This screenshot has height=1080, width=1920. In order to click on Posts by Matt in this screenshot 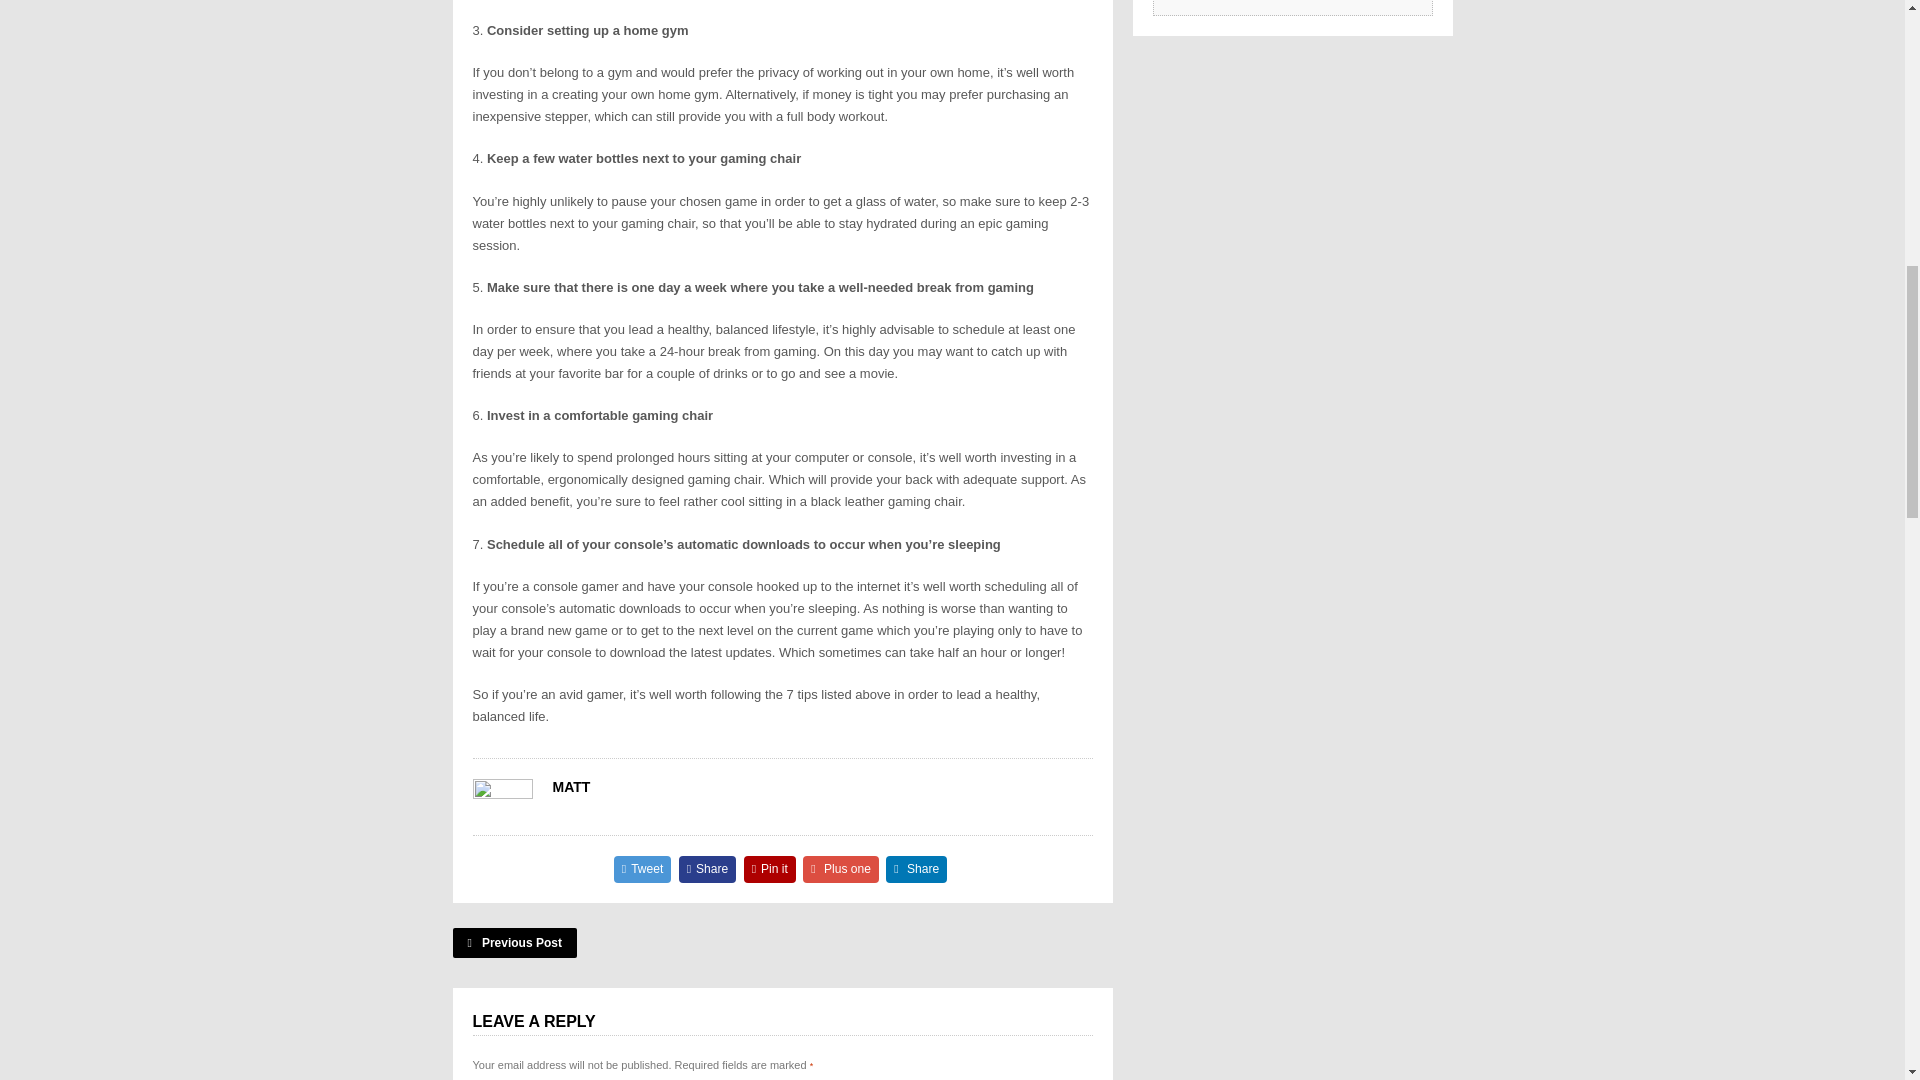, I will do `click(570, 786)`.